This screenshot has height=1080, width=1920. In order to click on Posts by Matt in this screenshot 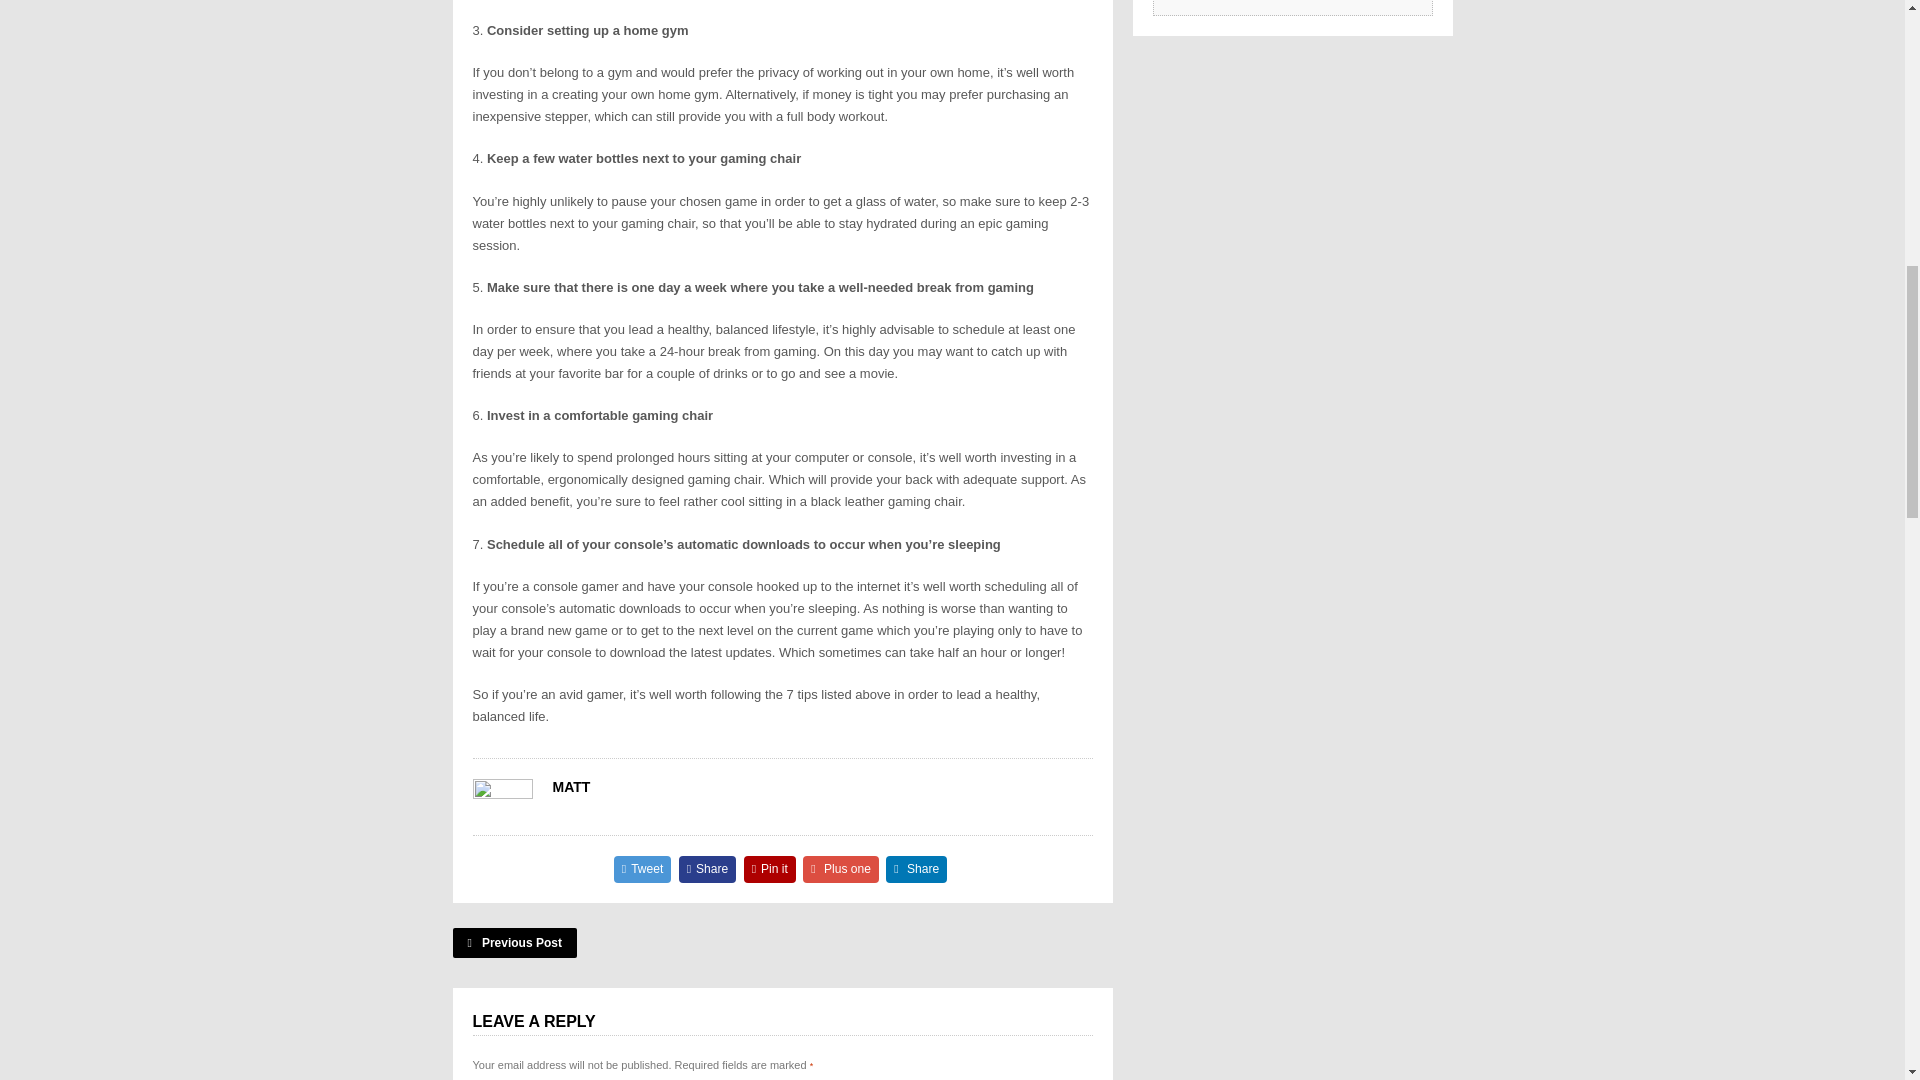, I will do `click(570, 786)`.